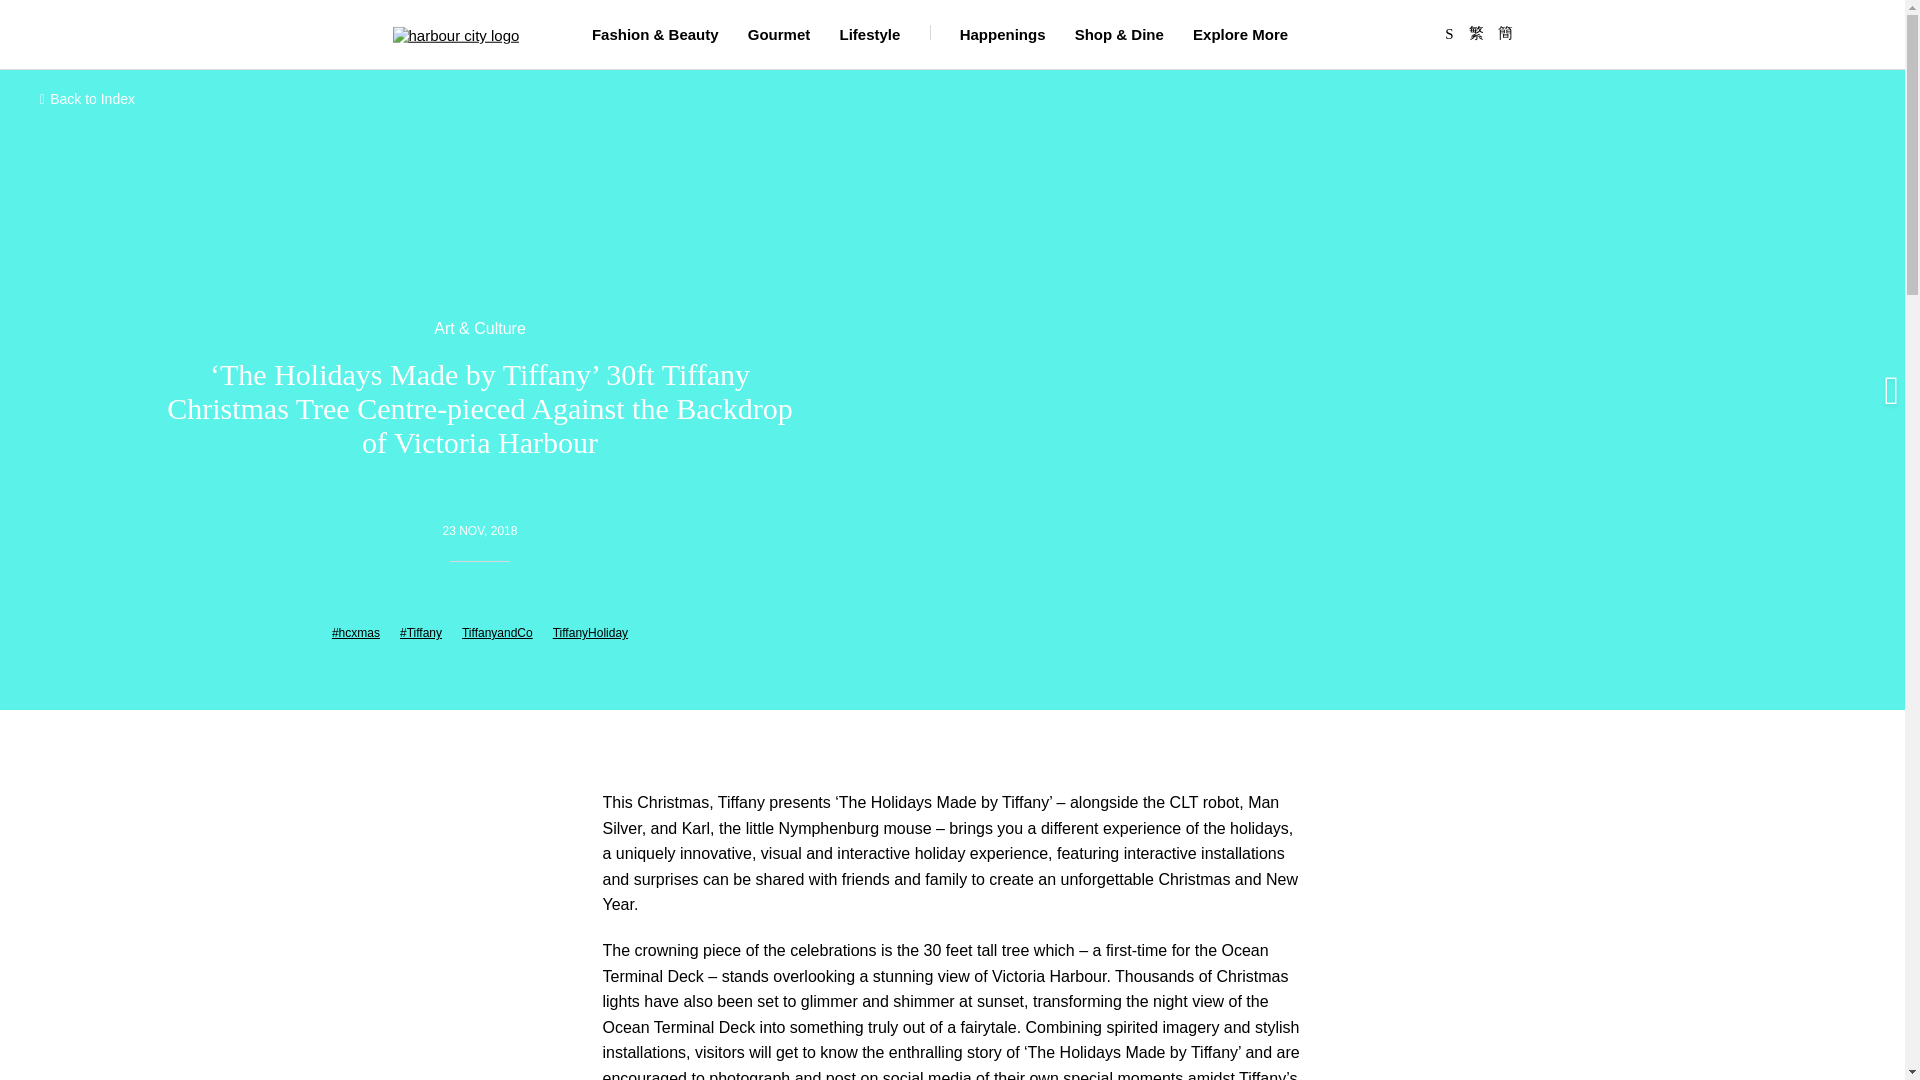  What do you see at coordinates (779, 34) in the screenshot?
I see `Gourmet` at bounding box center [779, 34].